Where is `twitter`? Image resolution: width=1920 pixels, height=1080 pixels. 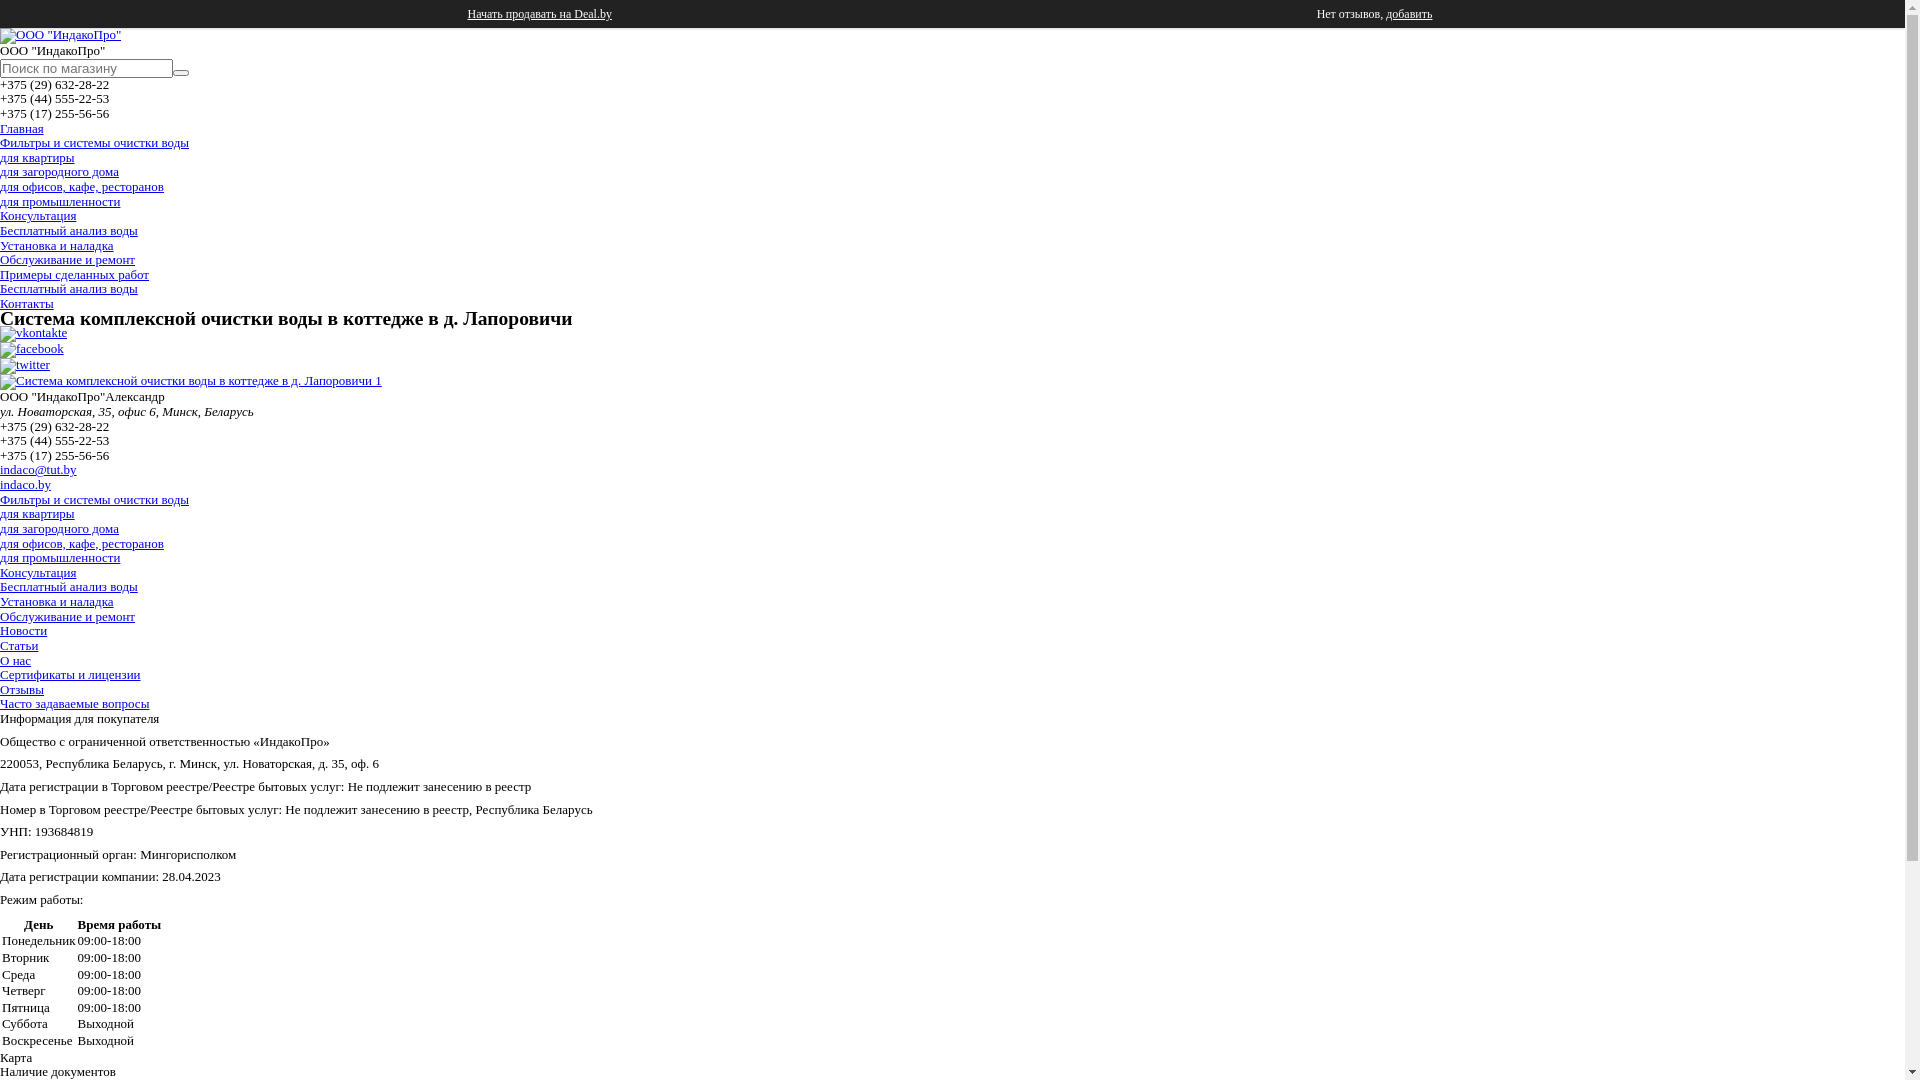
twitter is located at coordinates (25, 364).